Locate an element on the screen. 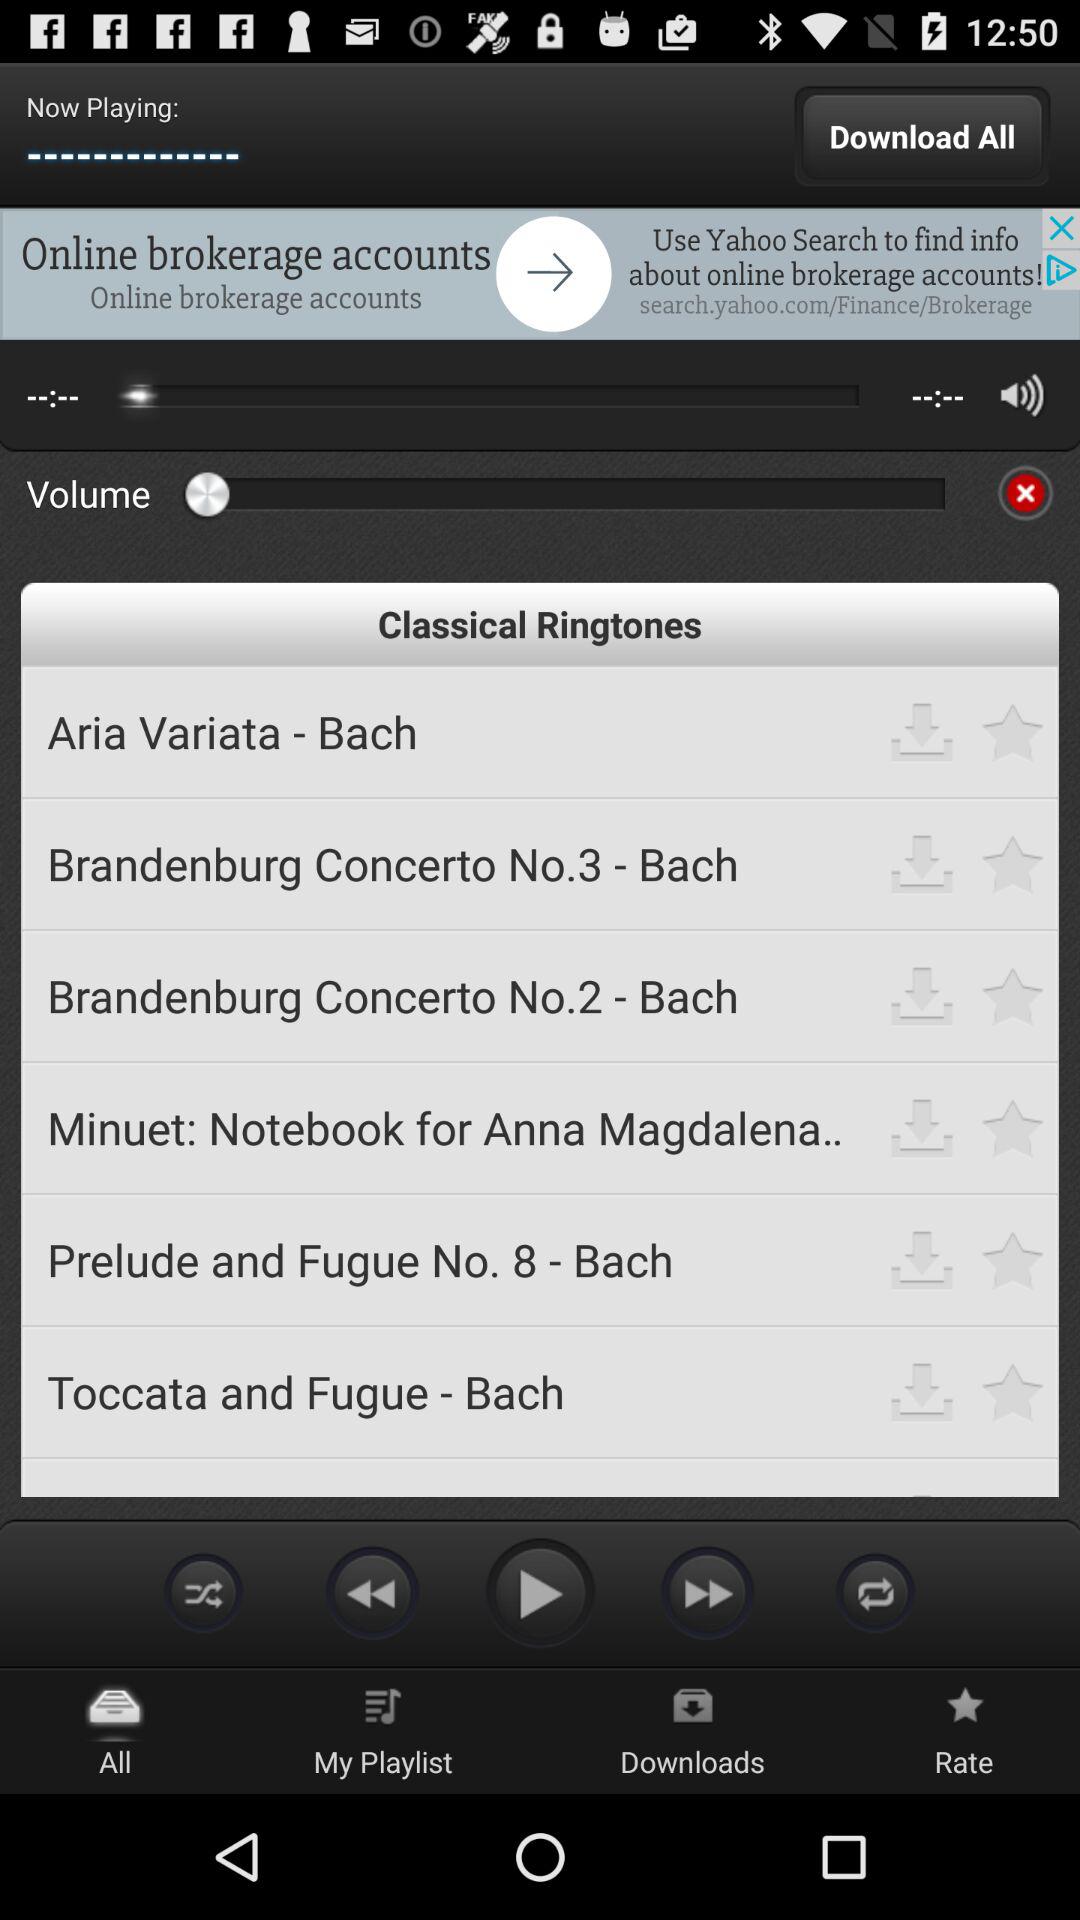 This screenshot has height=1920, width=1080. favorite song is located at coordinates (1014, 1392).